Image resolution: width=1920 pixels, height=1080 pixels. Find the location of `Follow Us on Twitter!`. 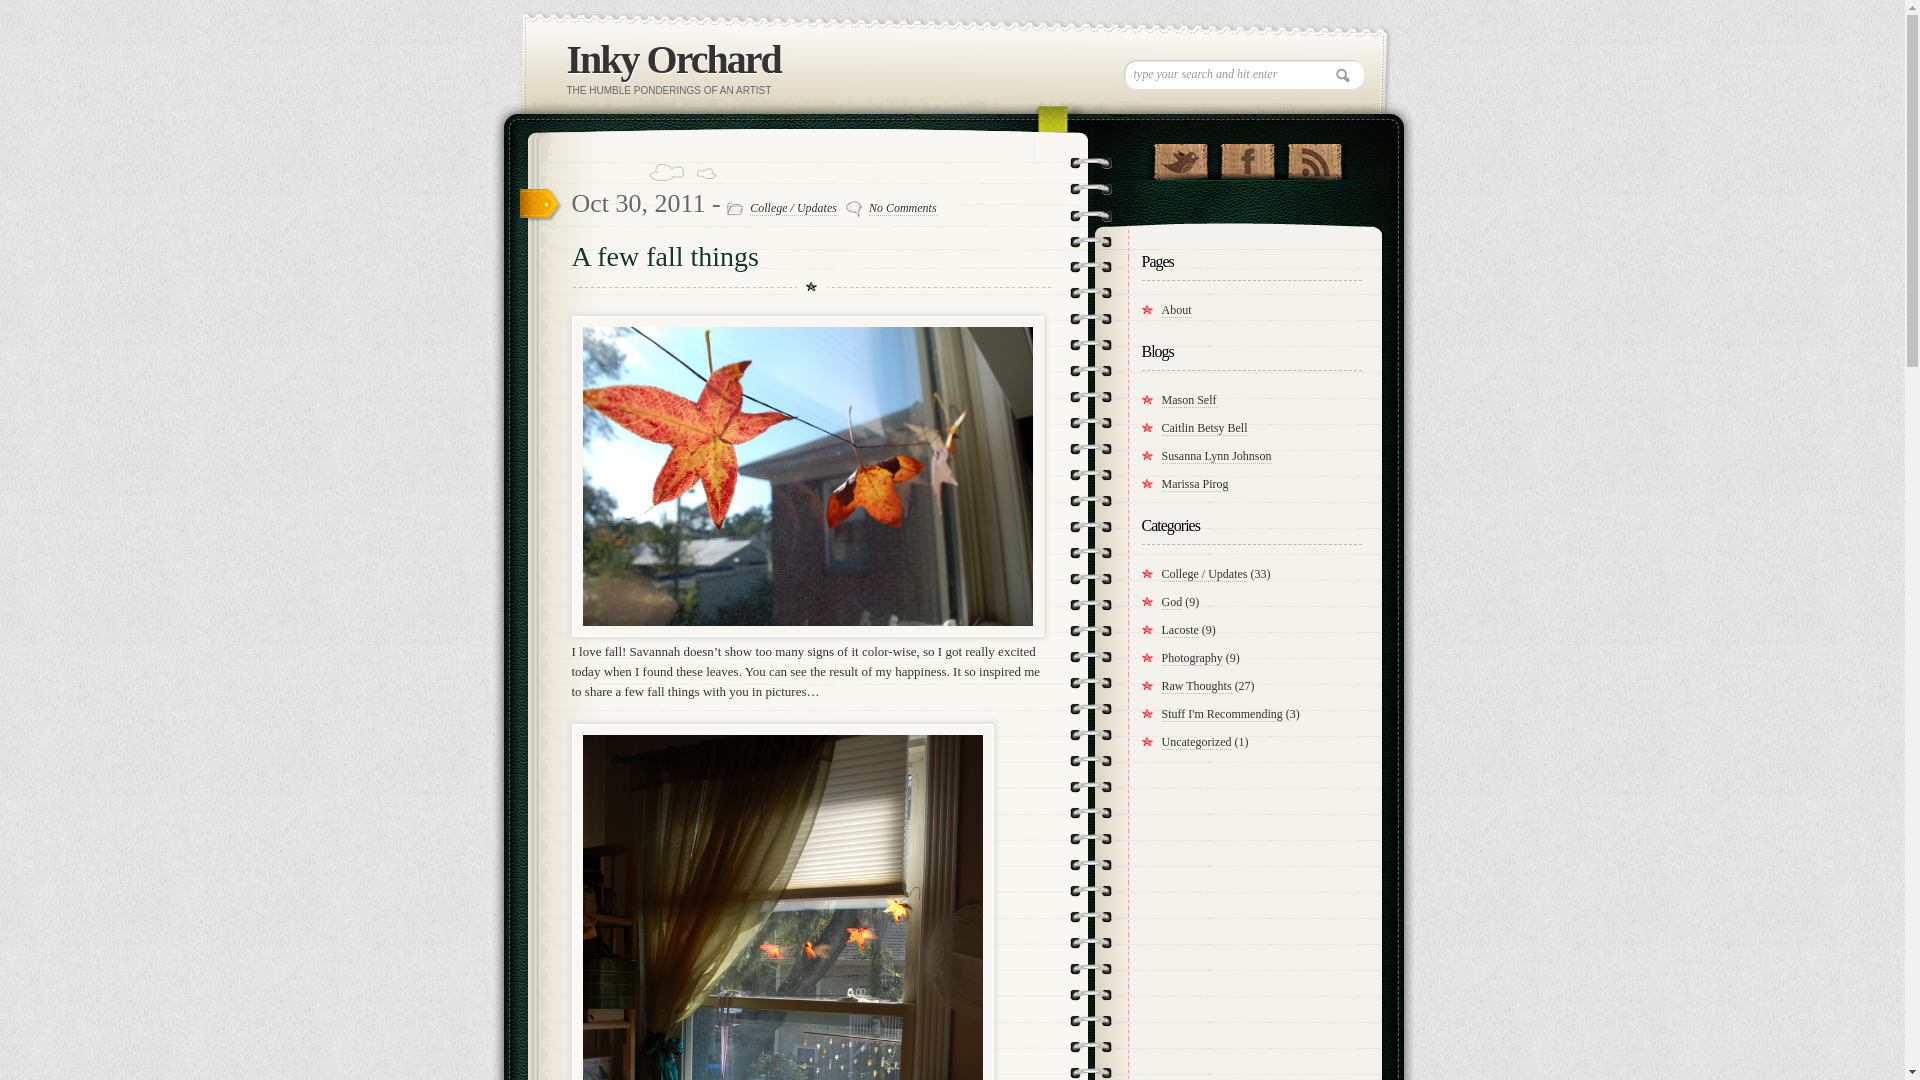

Follow Us on Twitter! is located at coordinates (1180, 156).